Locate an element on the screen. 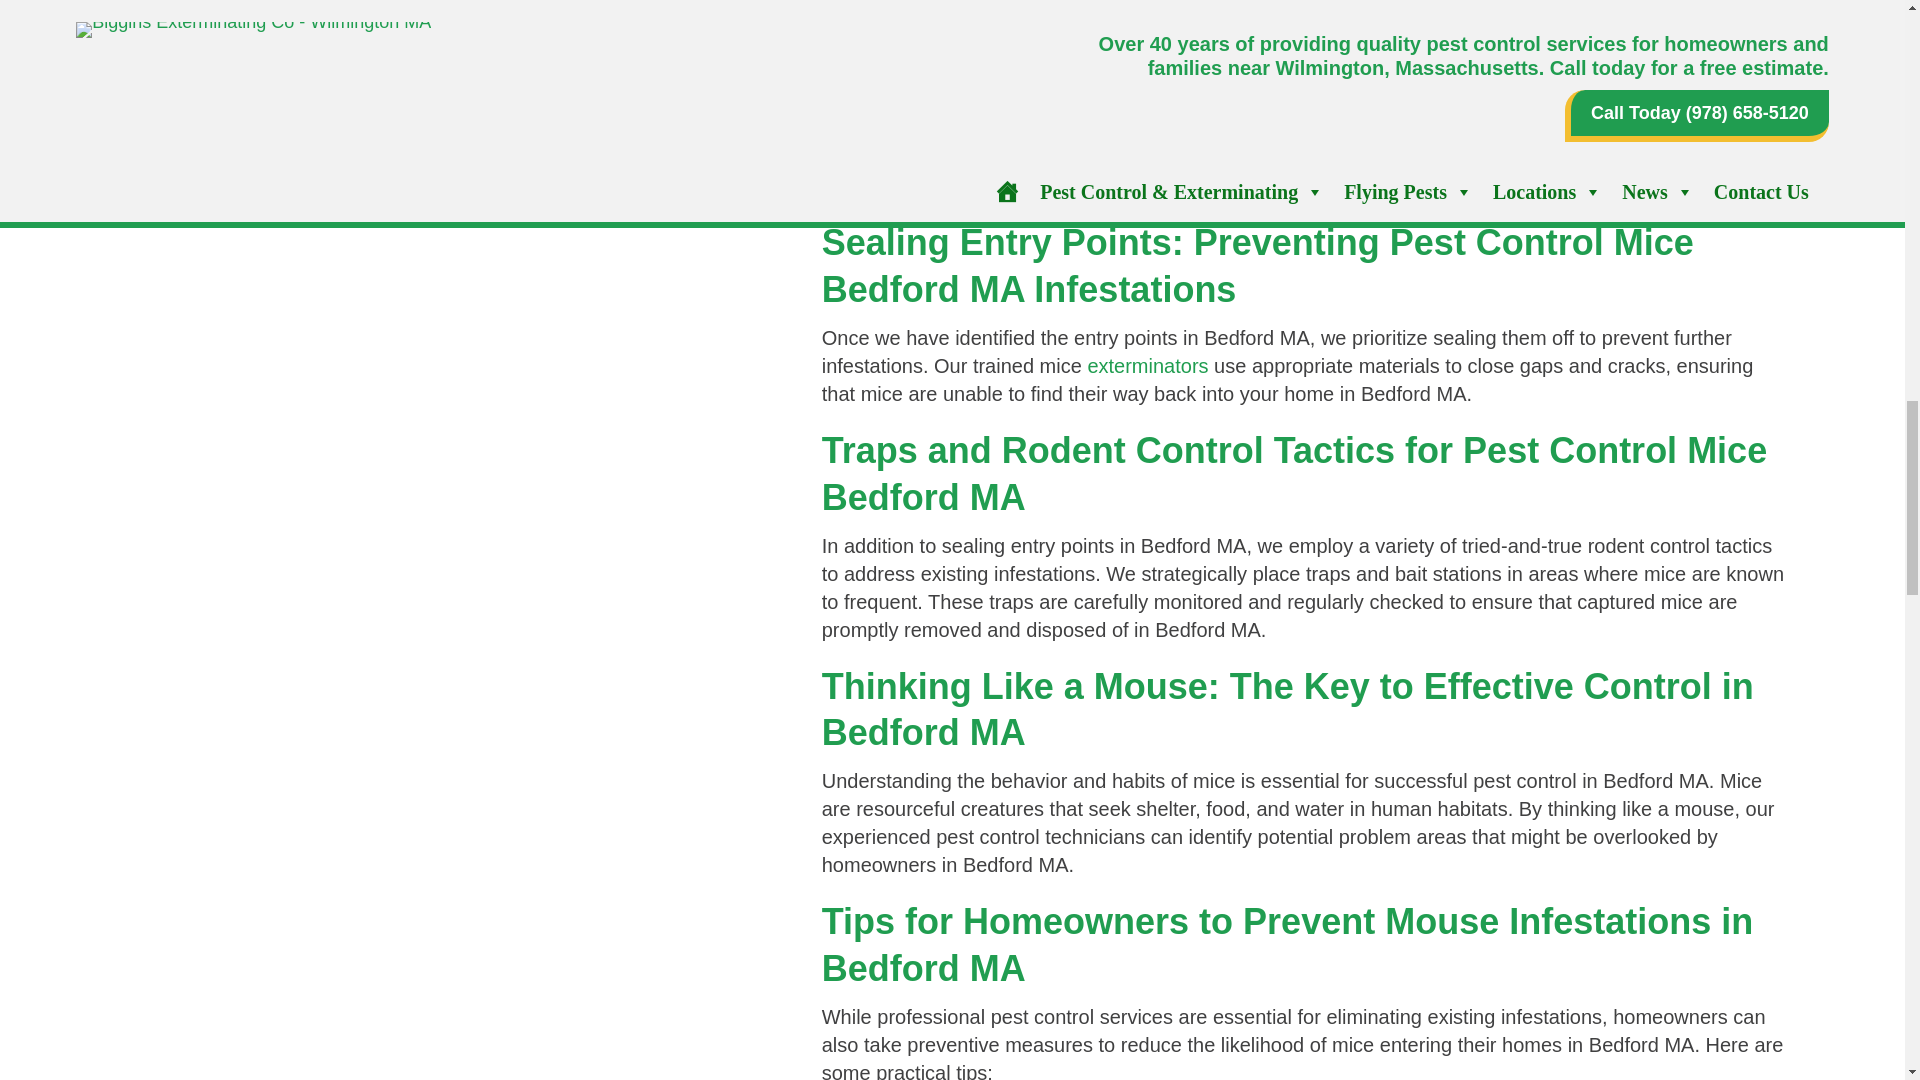 Image resolution: width=1920 pixels, height=1080 pixels. Exterminators is located at coordinates (1146, 366).